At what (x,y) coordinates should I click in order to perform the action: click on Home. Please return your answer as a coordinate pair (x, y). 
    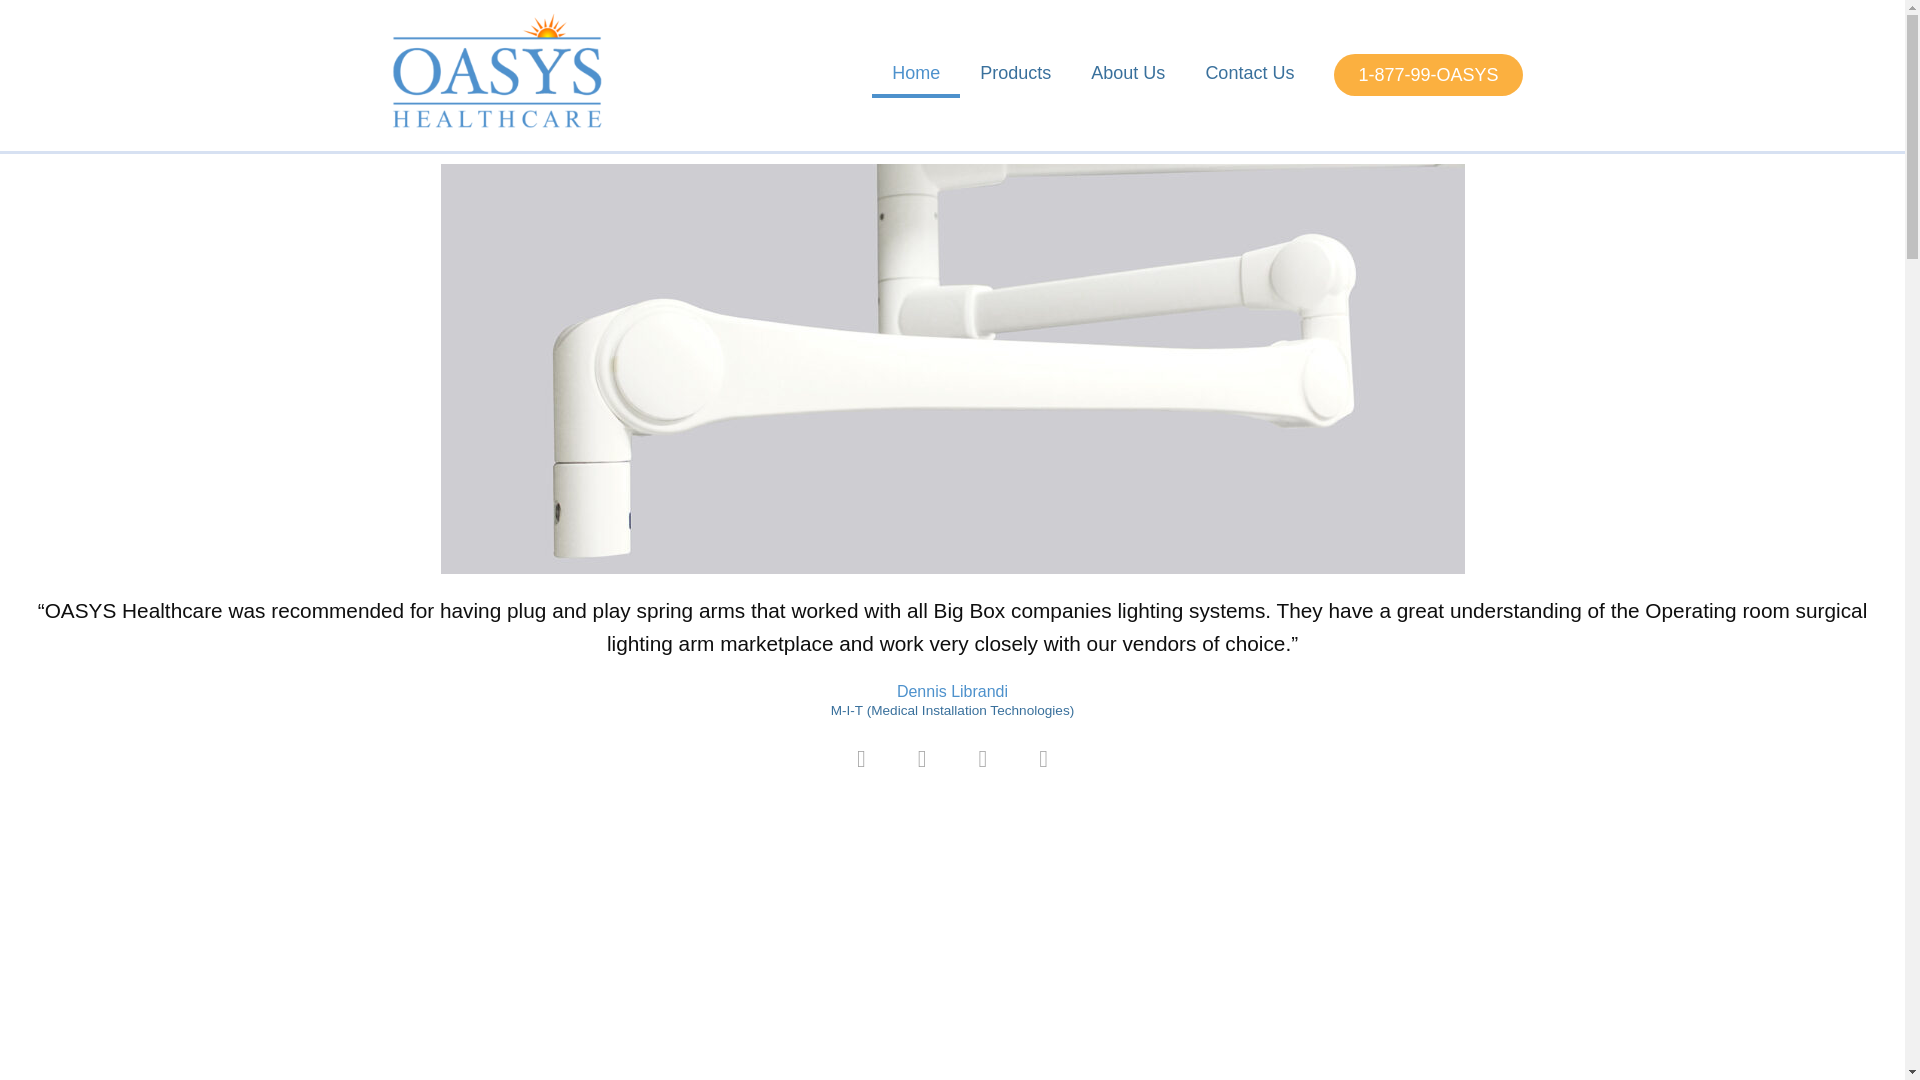
    Looking at the image, I should click on (916, 75).